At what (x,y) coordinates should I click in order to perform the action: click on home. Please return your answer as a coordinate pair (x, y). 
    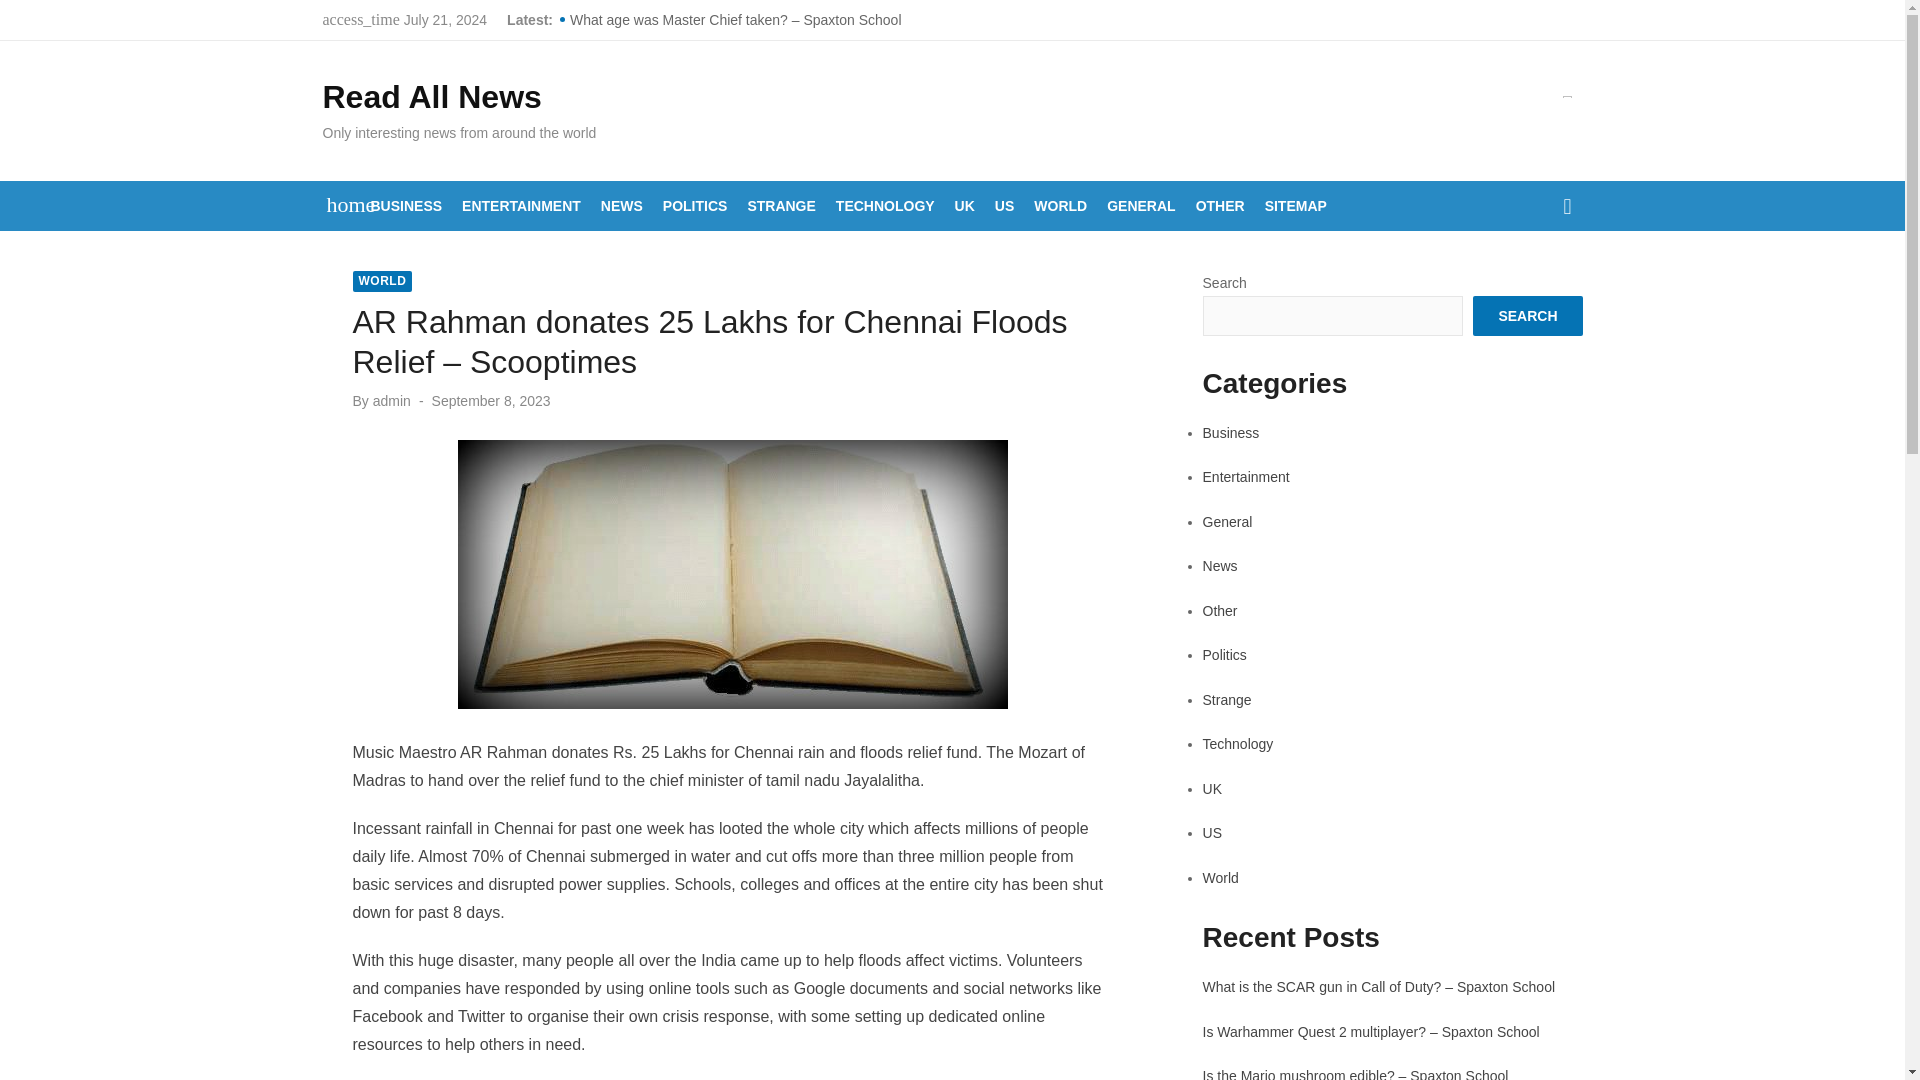
    Looking at the image, I should click on (340, 204).